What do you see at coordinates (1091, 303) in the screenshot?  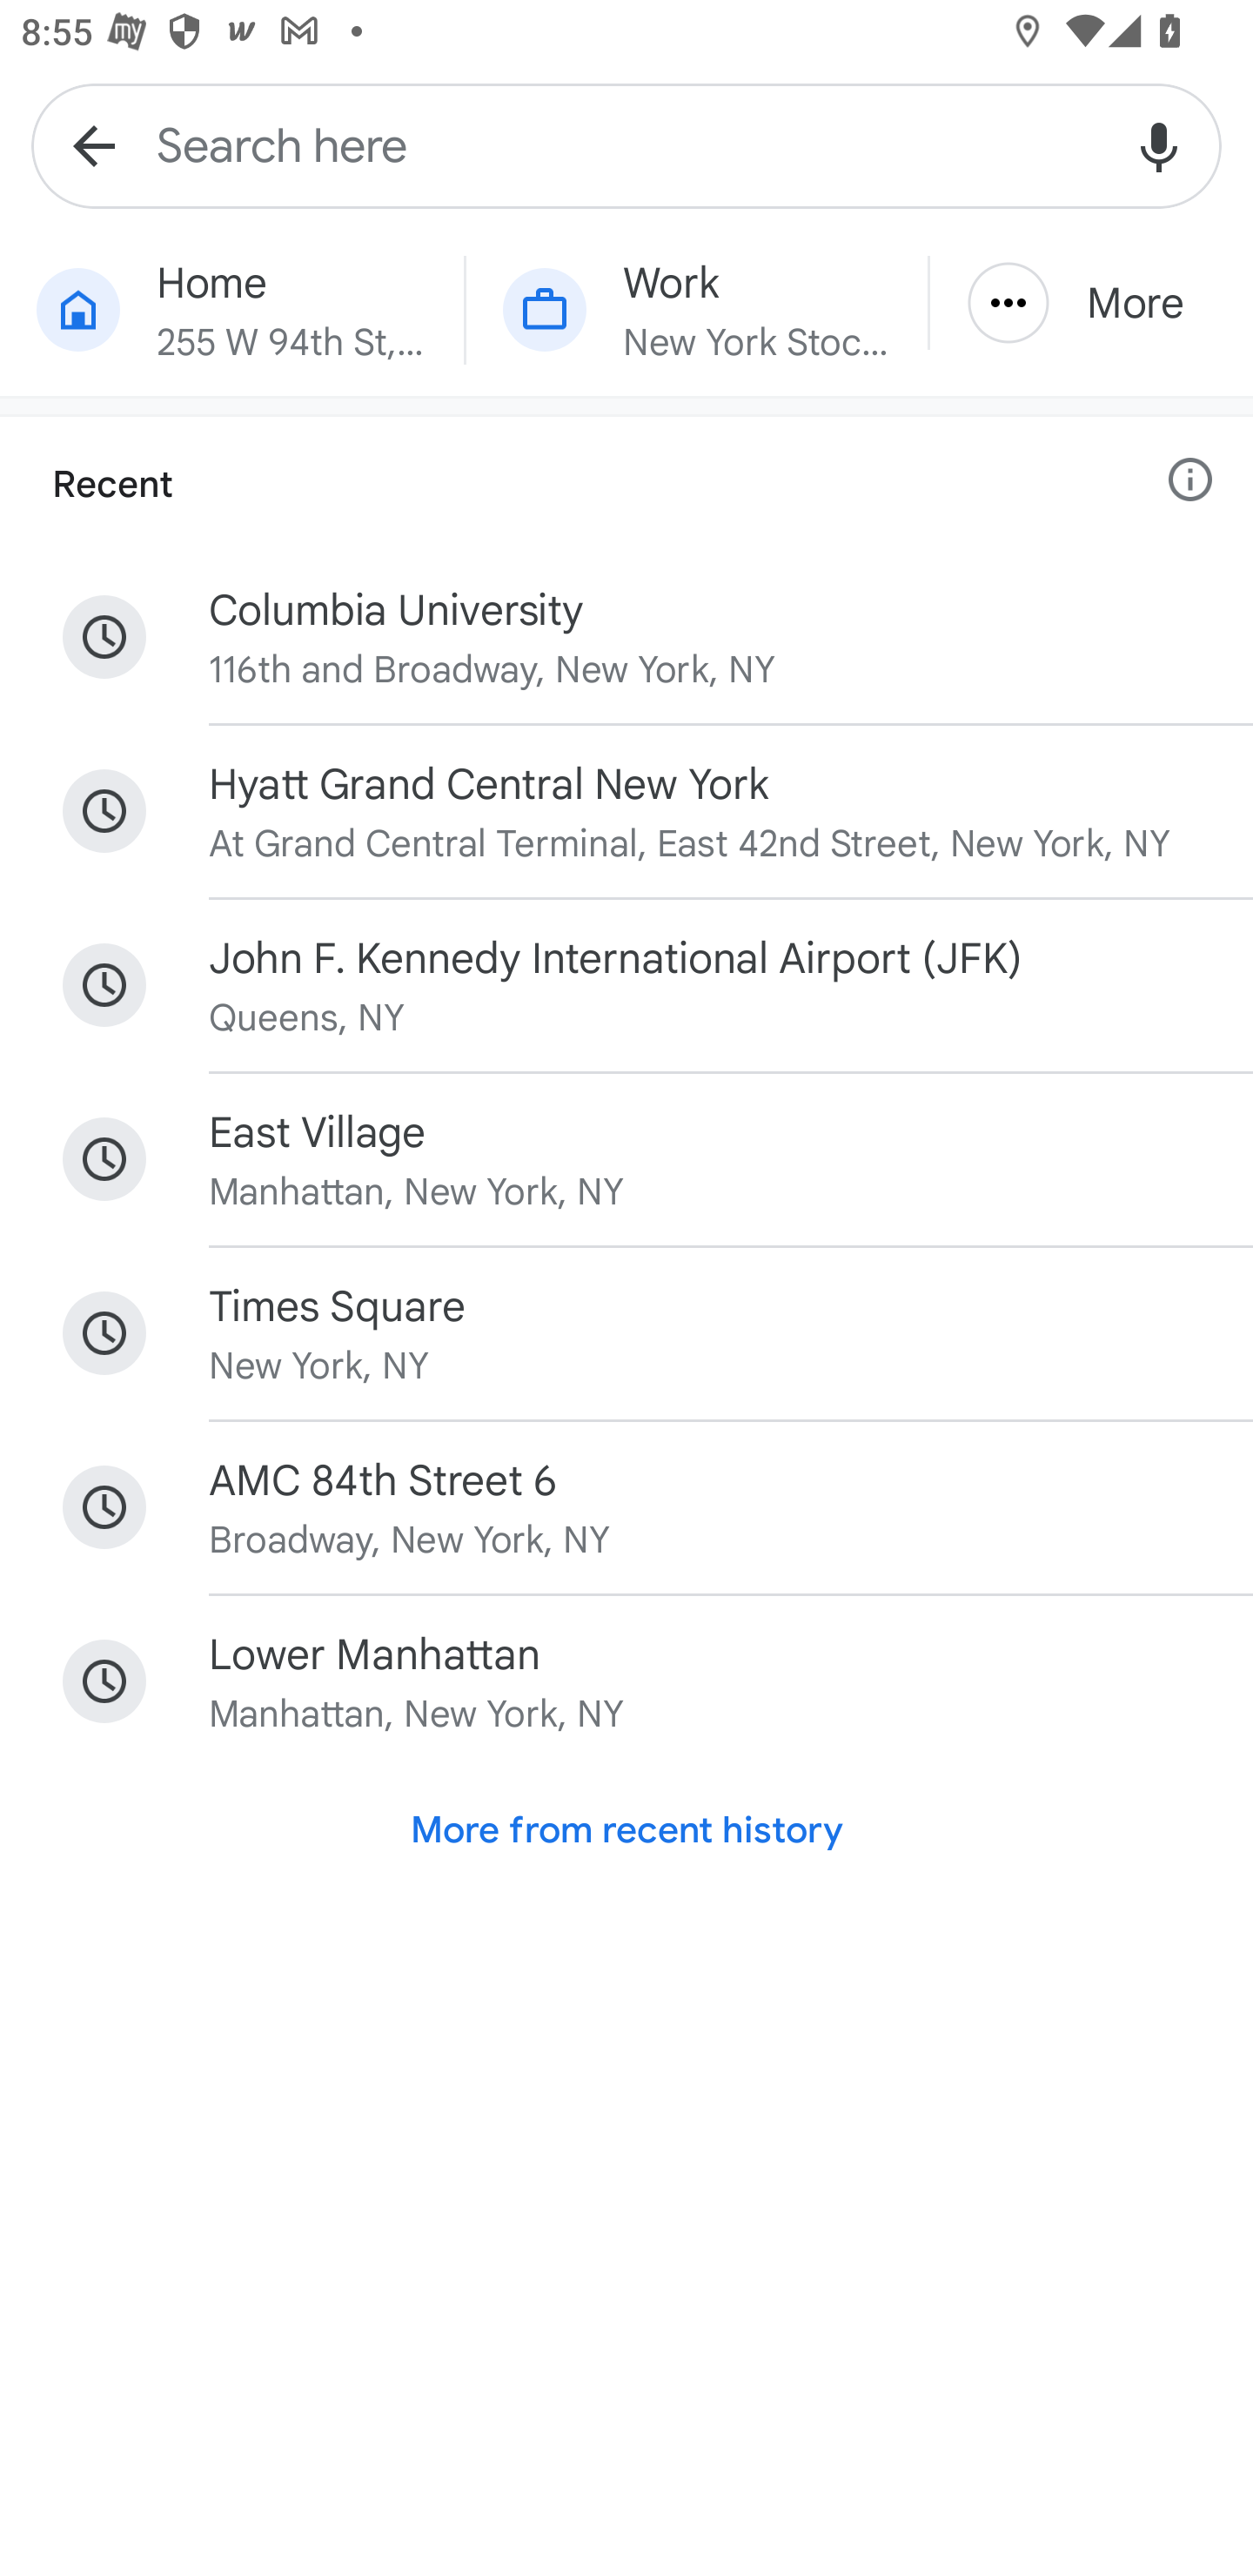 I see `More` at bounding box center [1091, 303].